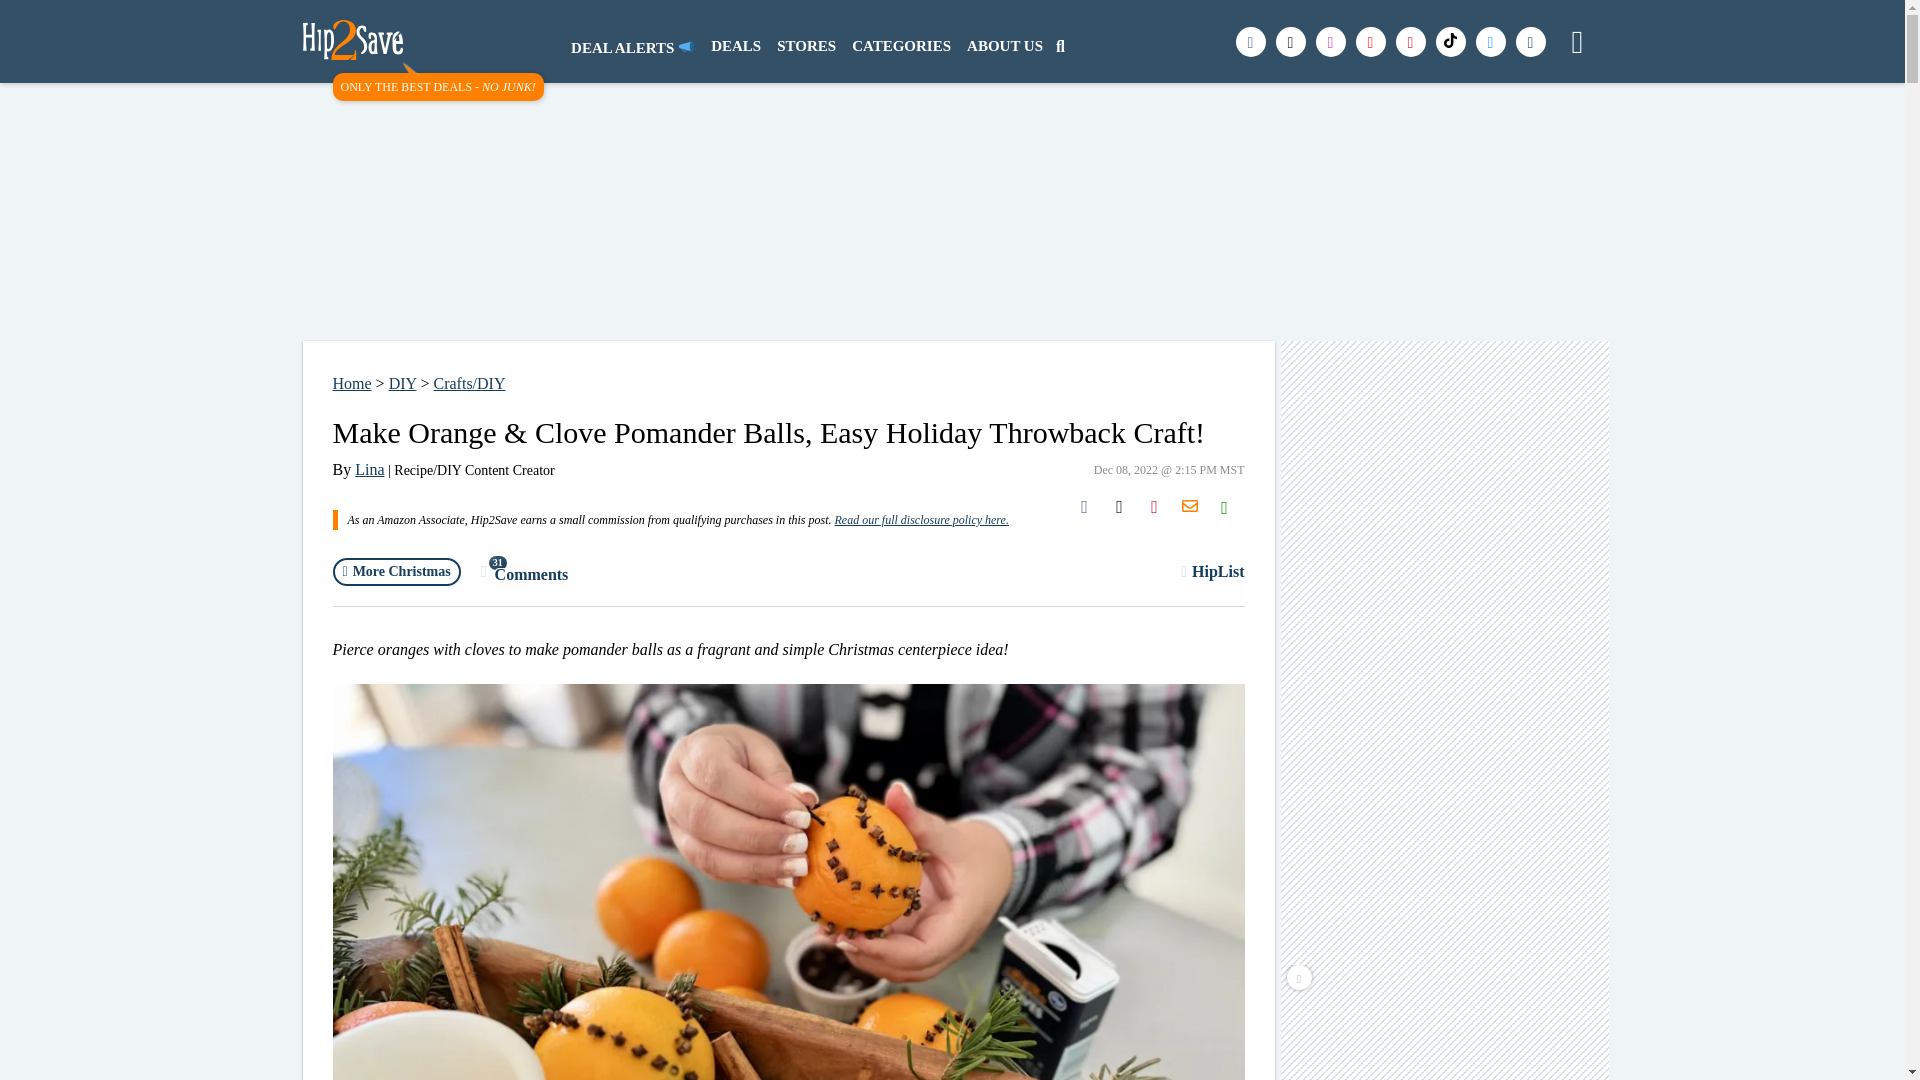 The width and height of the screenshot is (1920, 1080). What do you see at coordinates (370, 470) in the screenshot?
I see `Click to share on SMS` at bounding box center [370, 470].